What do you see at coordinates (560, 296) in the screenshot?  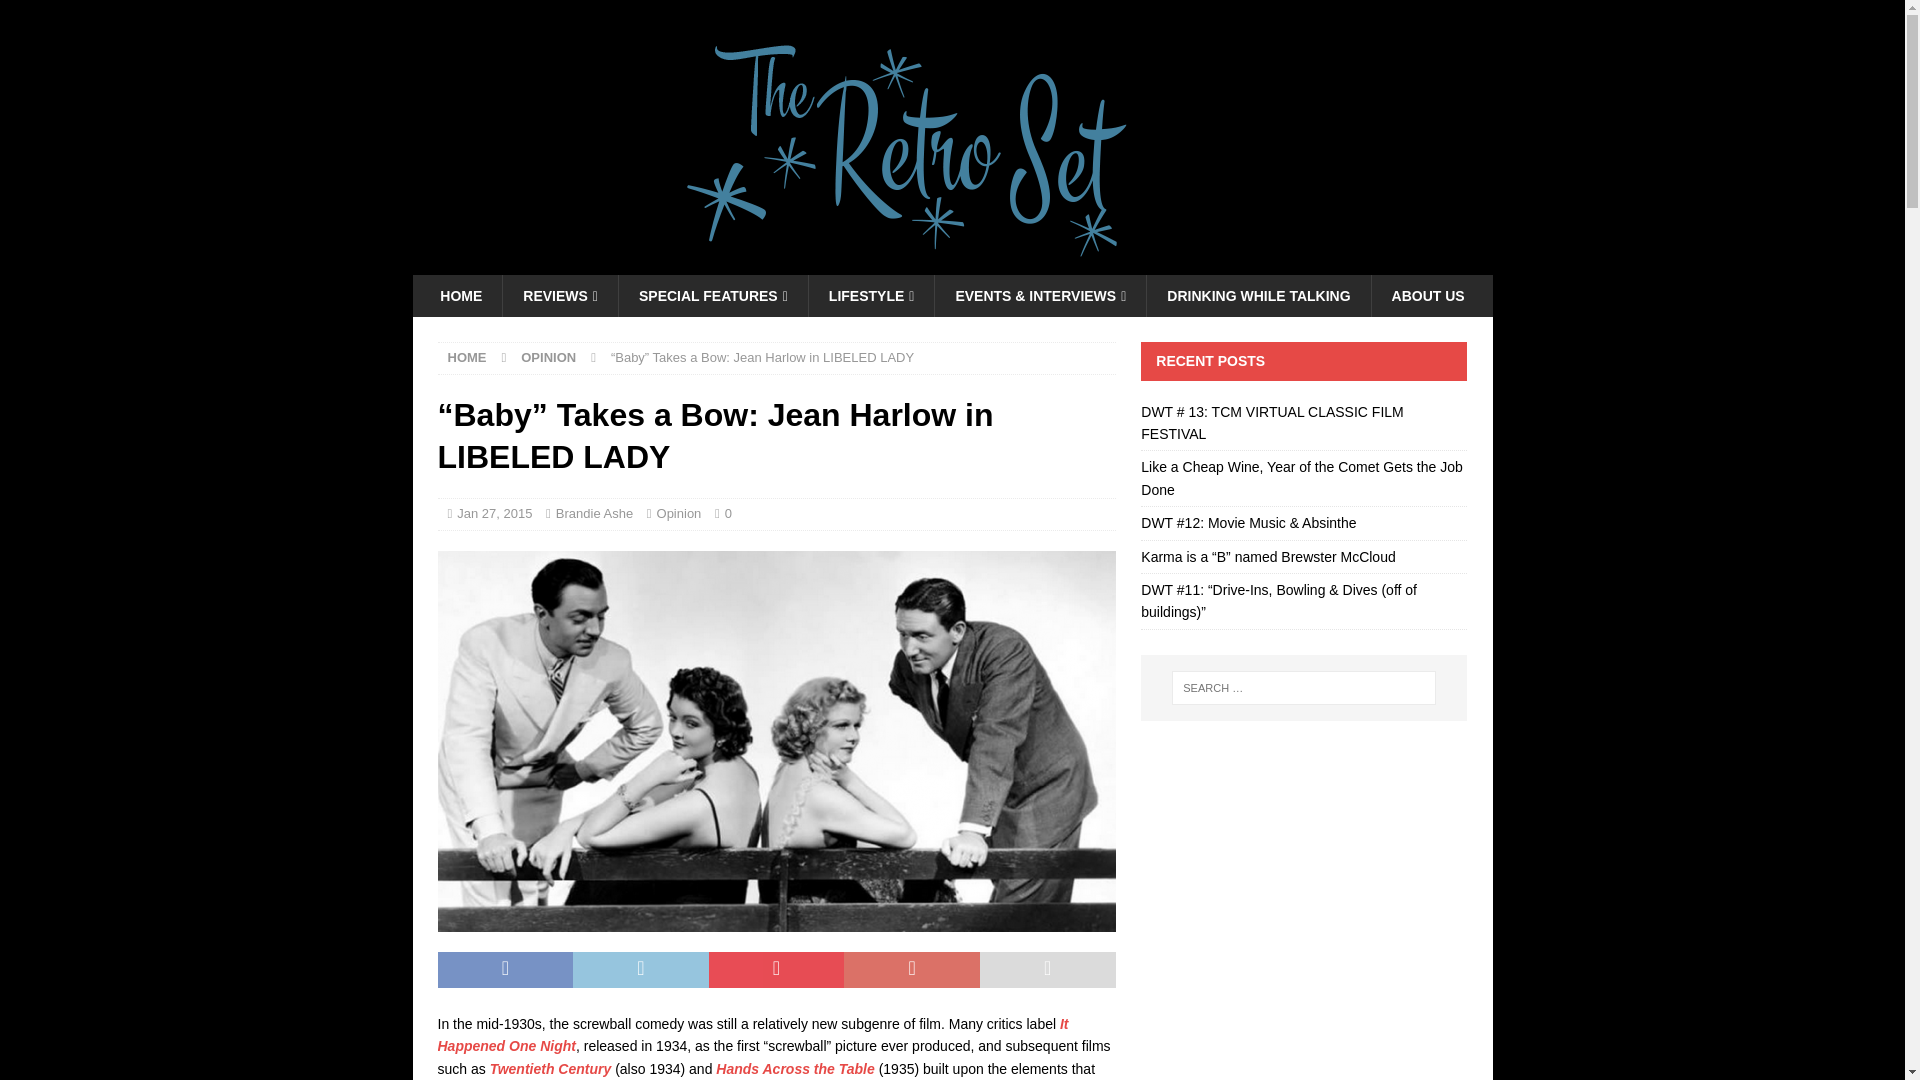 I see `REVIEWS` at bounding box center [560, 296].